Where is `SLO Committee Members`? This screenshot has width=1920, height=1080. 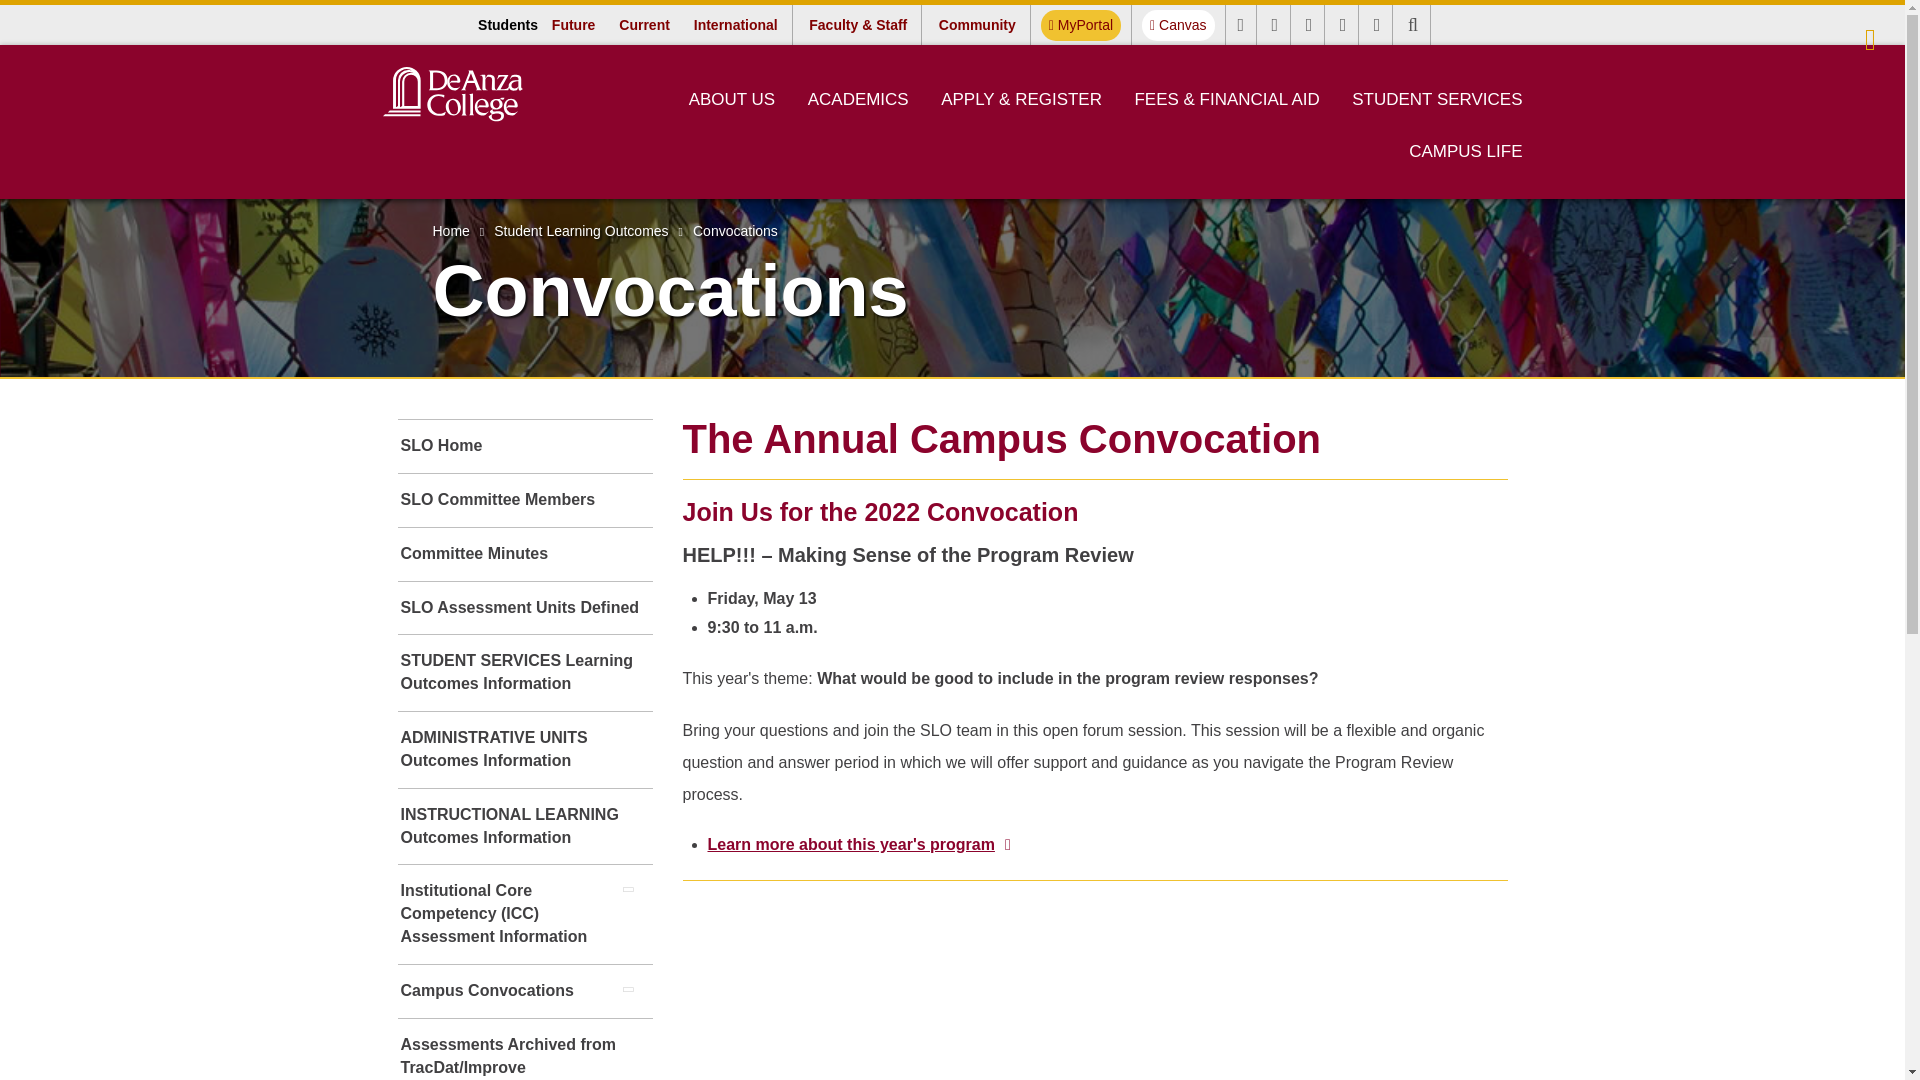 SLO Committee Members is located at coordinates (524, 500).